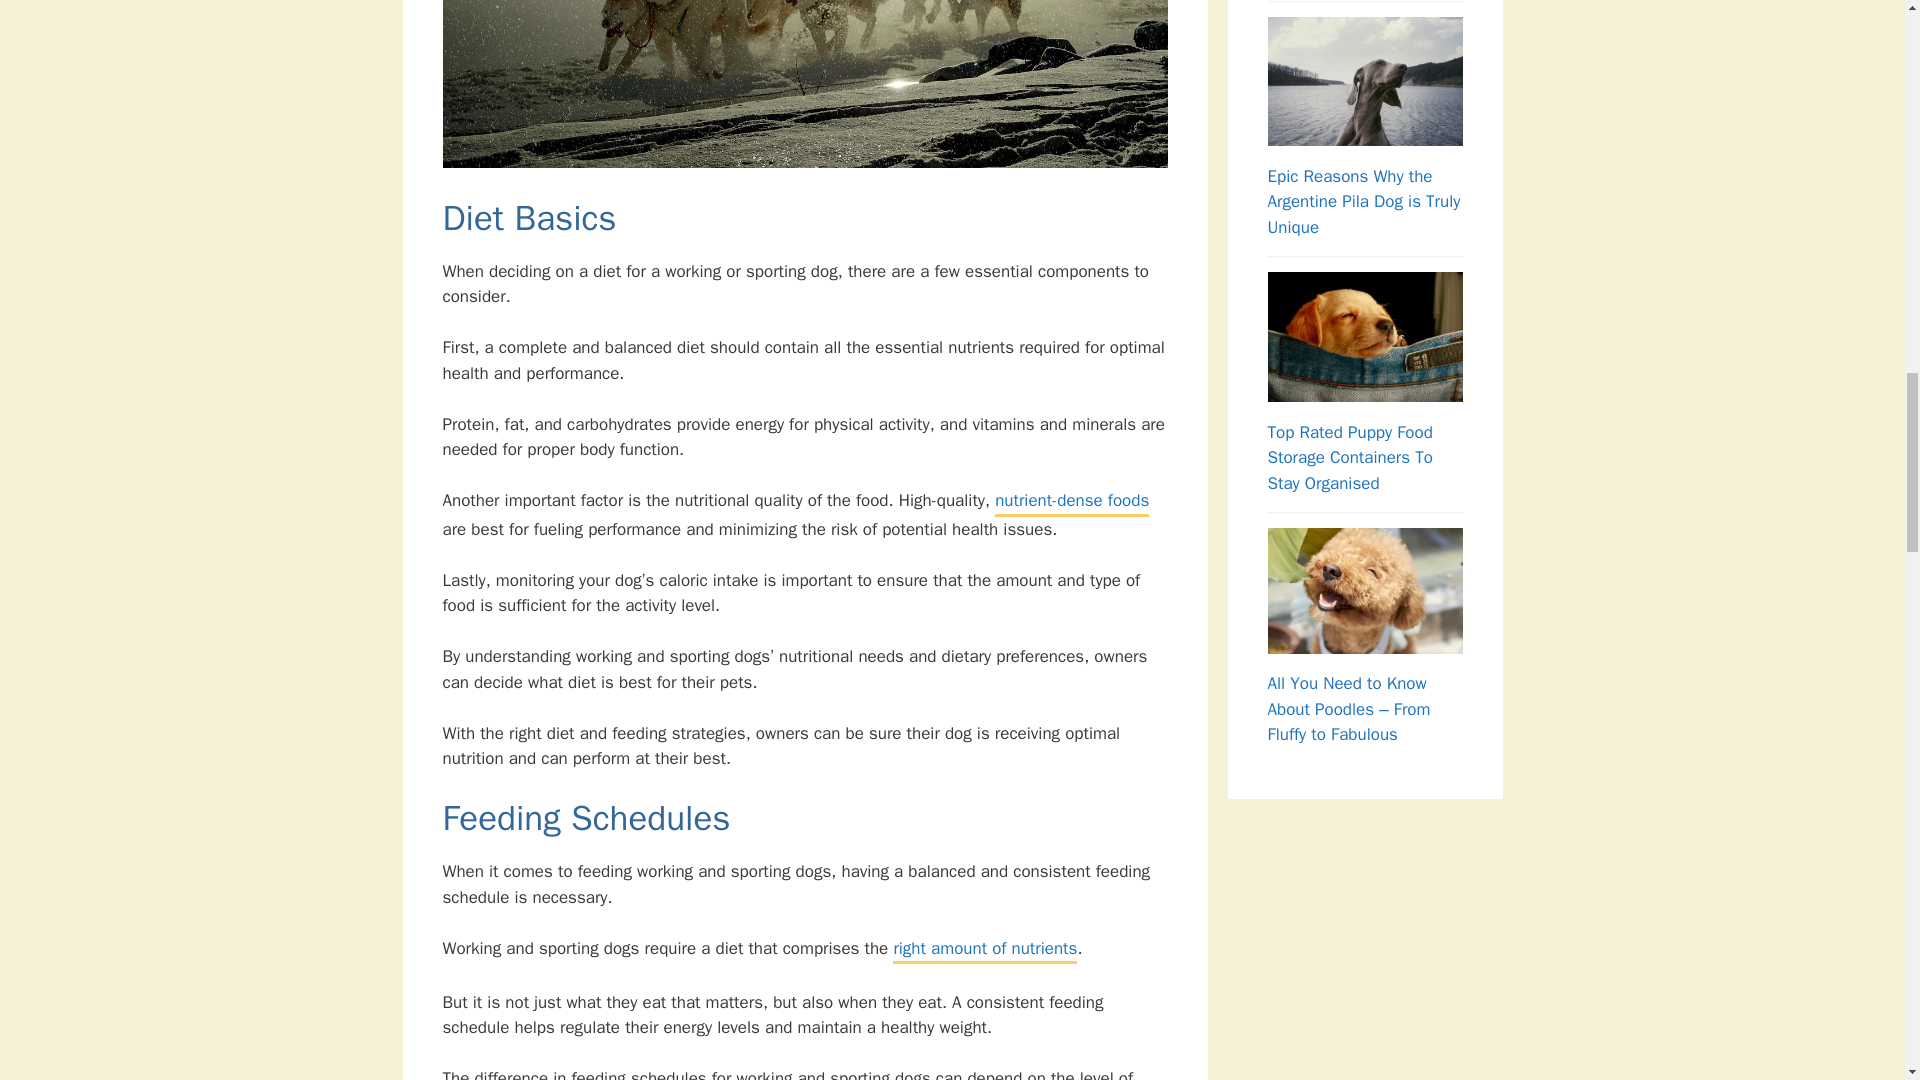  What do you see at coordinates (1364, 202) in the screenshot?
I see `Epic Reasons Why the Argentine Pila Dog is Truly Unique` at bounding box center [1364, 202].